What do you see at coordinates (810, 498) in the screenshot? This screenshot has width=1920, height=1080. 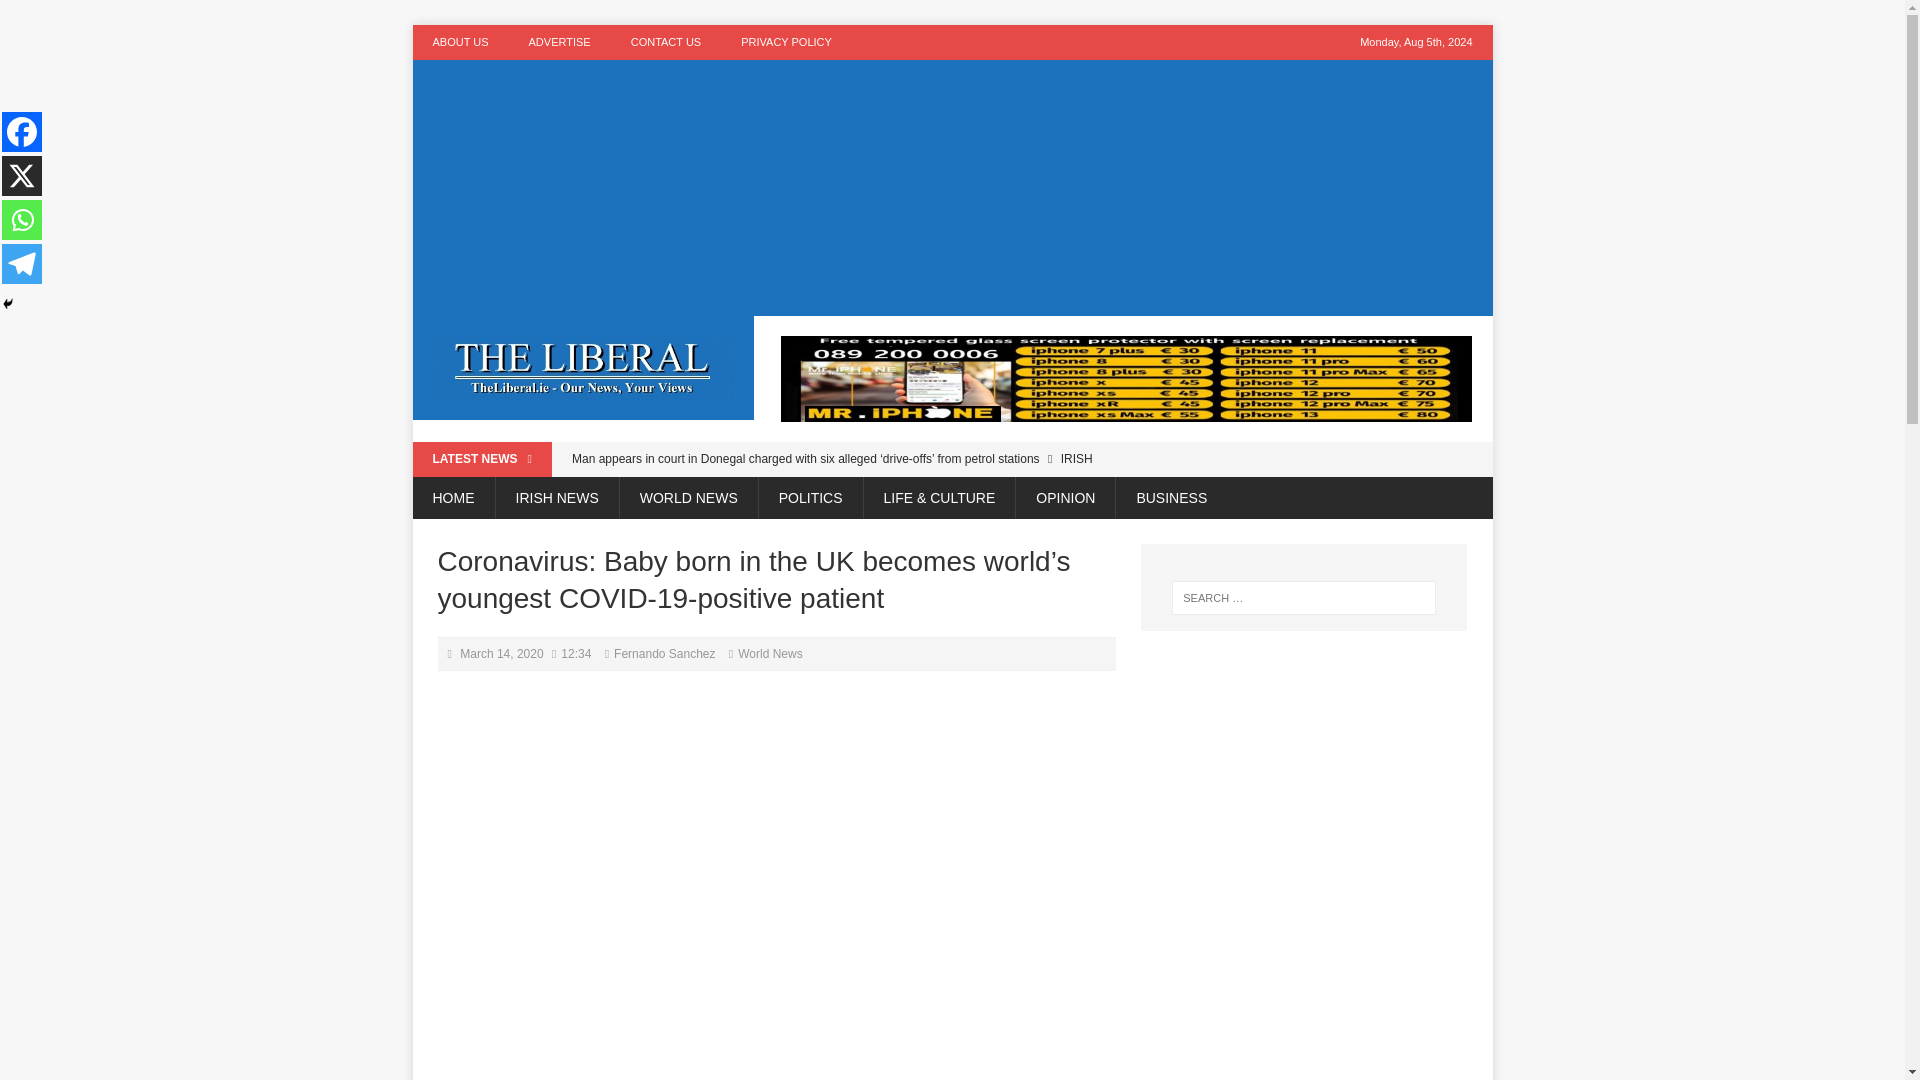 I see `POLITICS` at bounding box center [810, 498].